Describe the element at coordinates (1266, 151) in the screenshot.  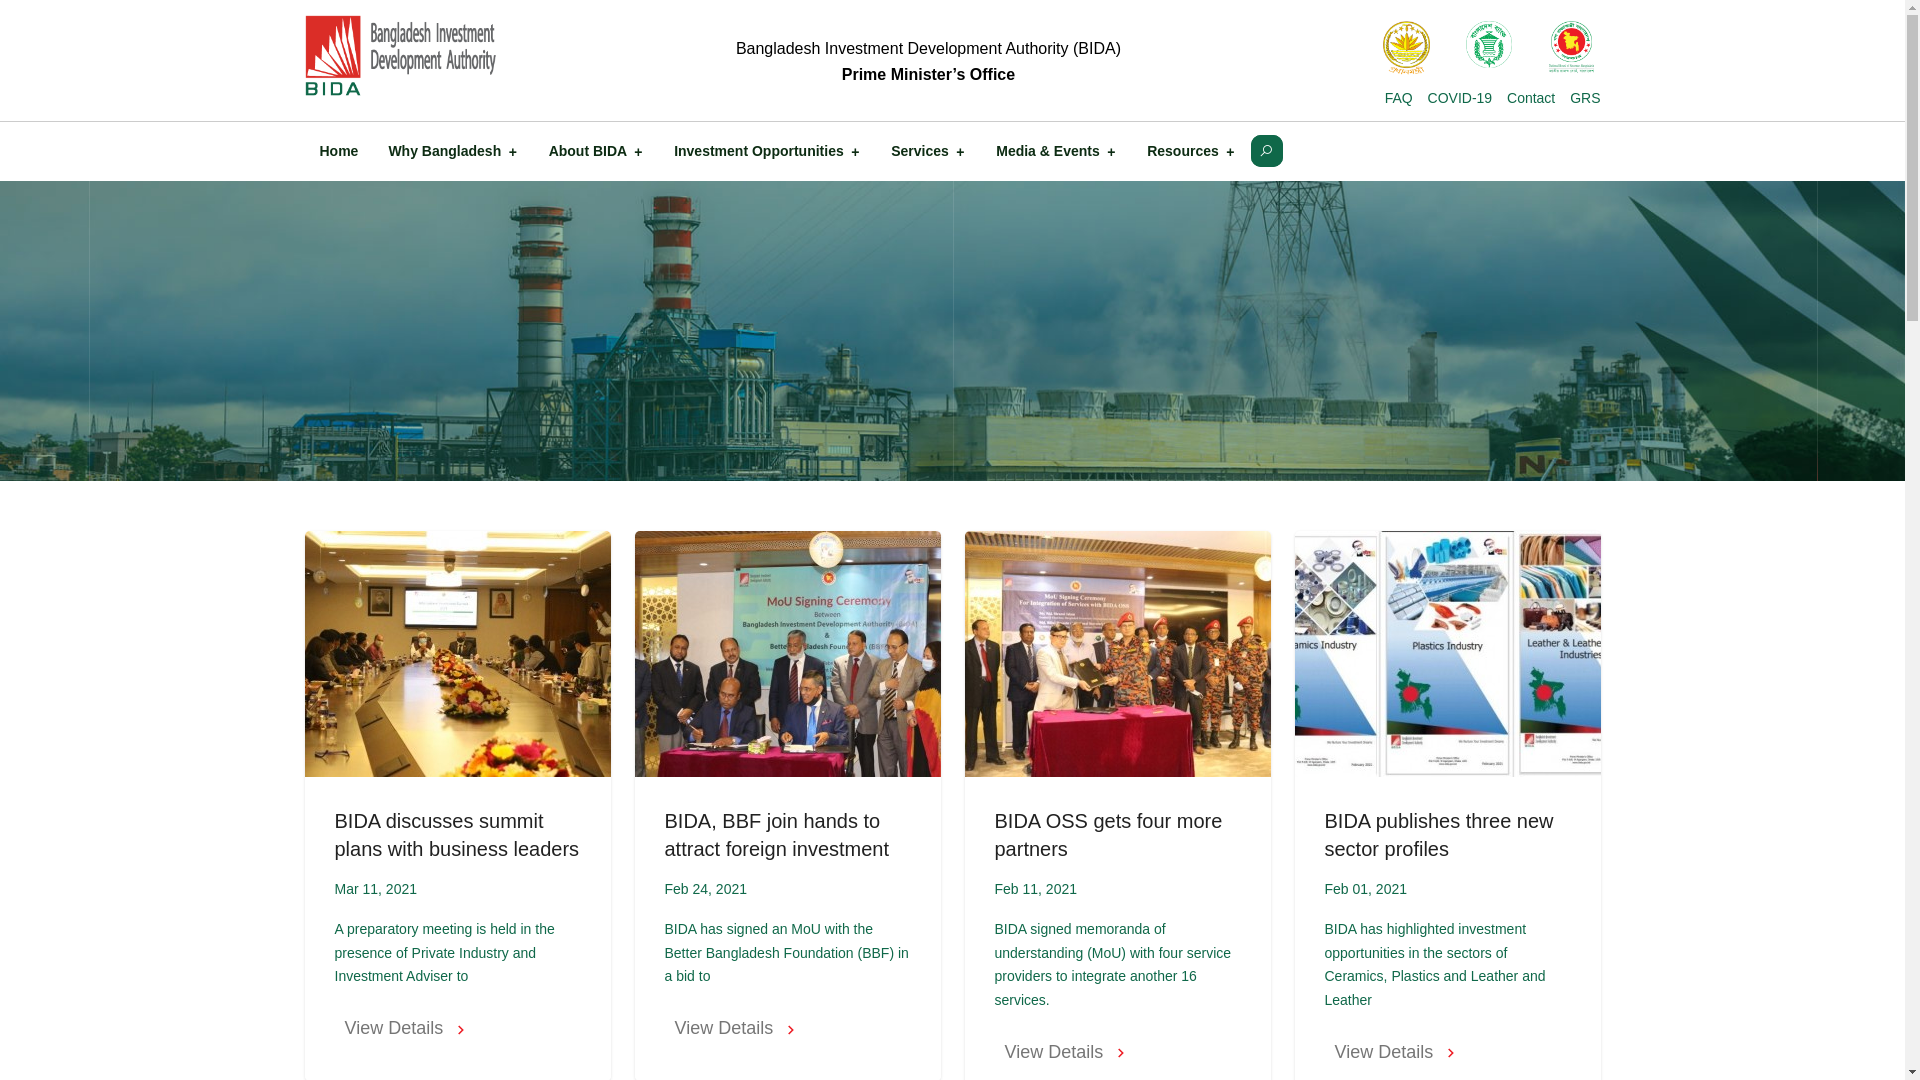
I see `GO` at that location.